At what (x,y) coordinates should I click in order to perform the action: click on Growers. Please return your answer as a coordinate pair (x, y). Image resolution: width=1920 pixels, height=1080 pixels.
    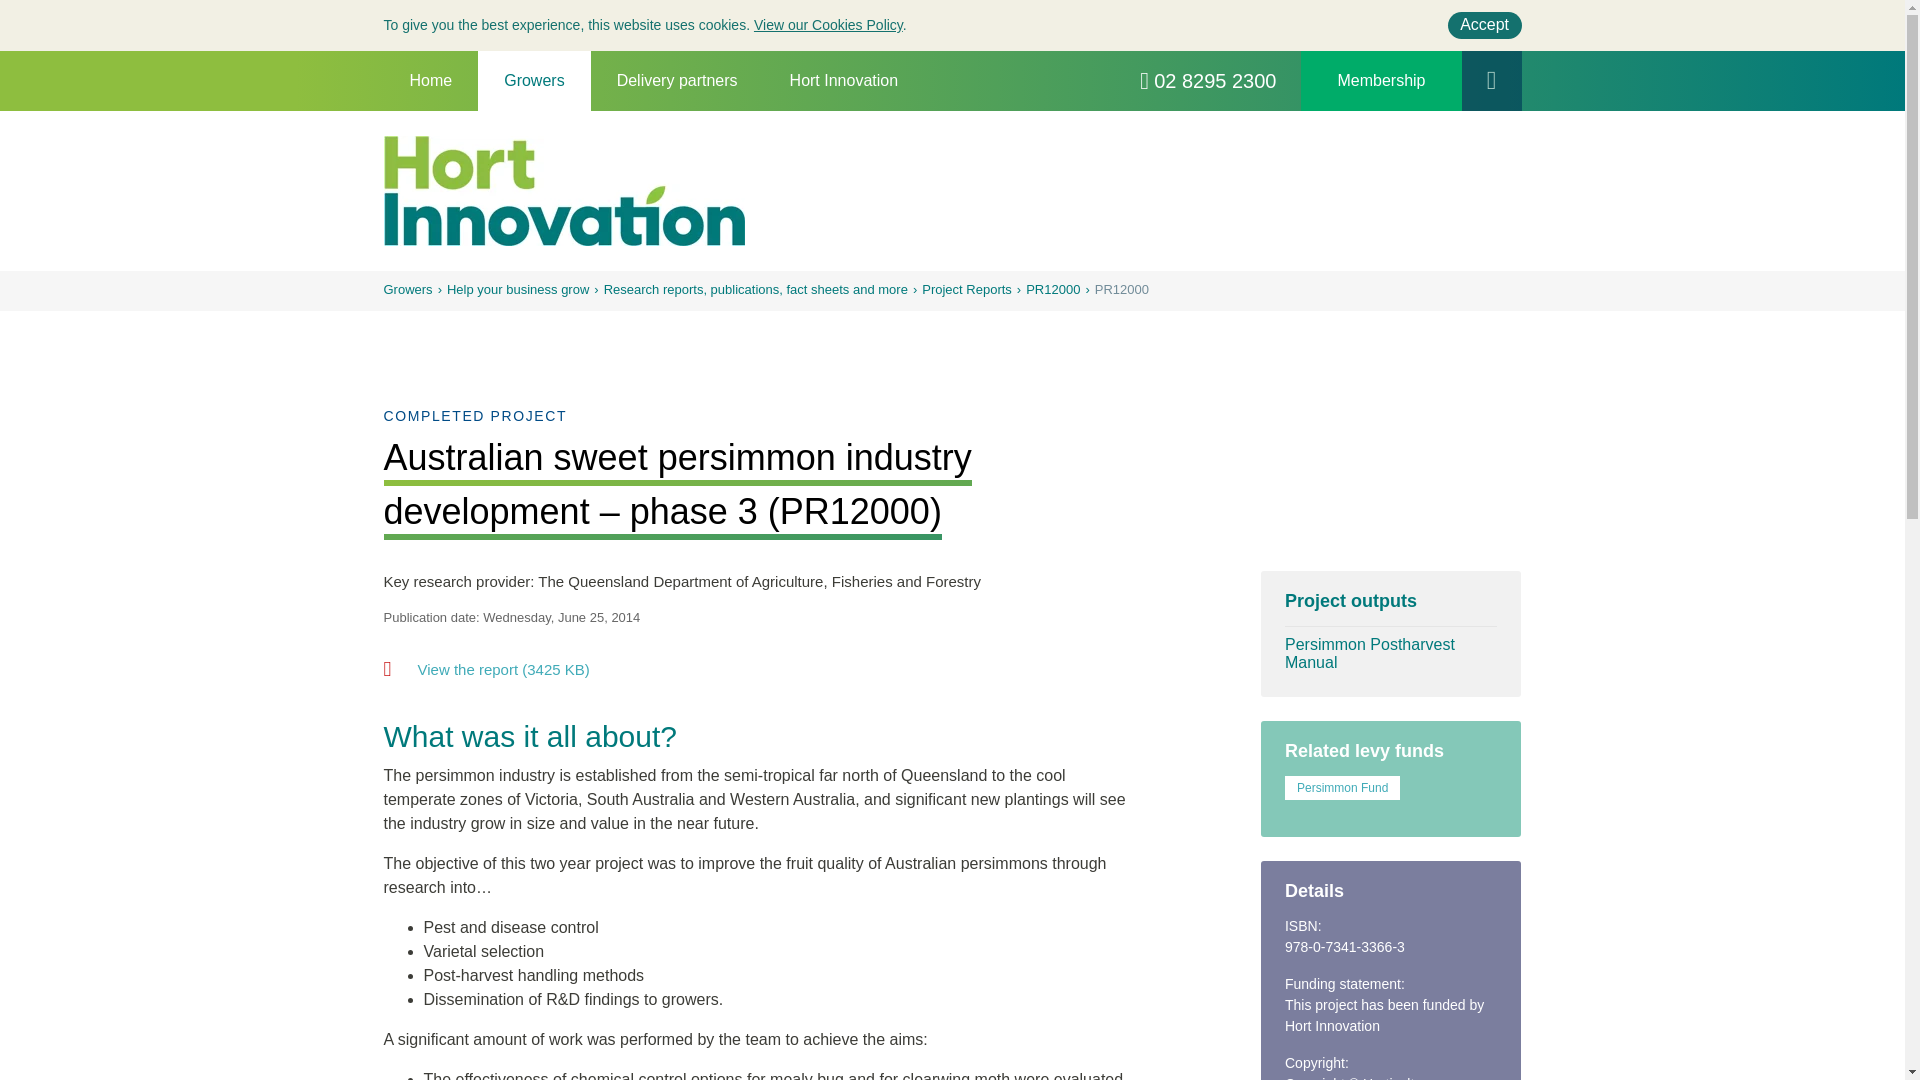
    Looking at the image, I should click on (534, 80).